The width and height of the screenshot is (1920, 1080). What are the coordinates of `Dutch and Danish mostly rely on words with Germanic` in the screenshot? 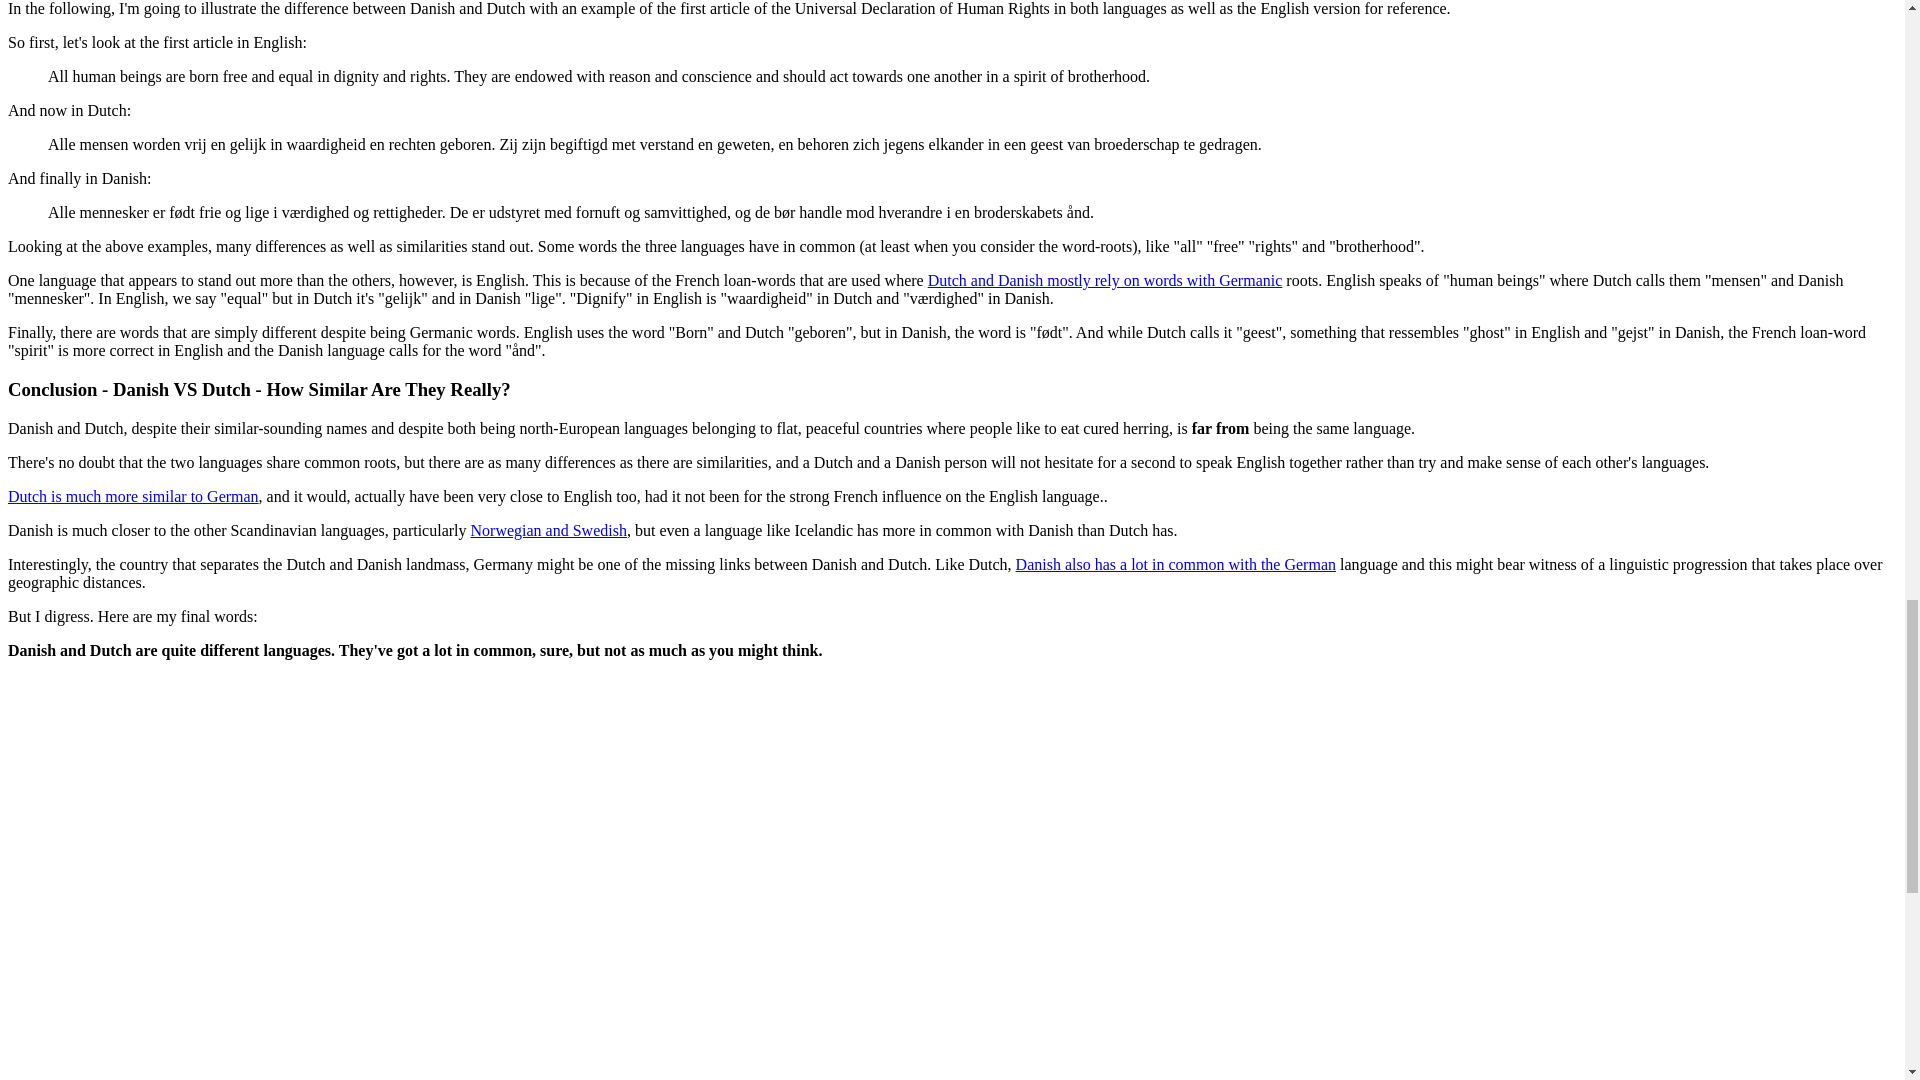 It's located at (1104, 280).